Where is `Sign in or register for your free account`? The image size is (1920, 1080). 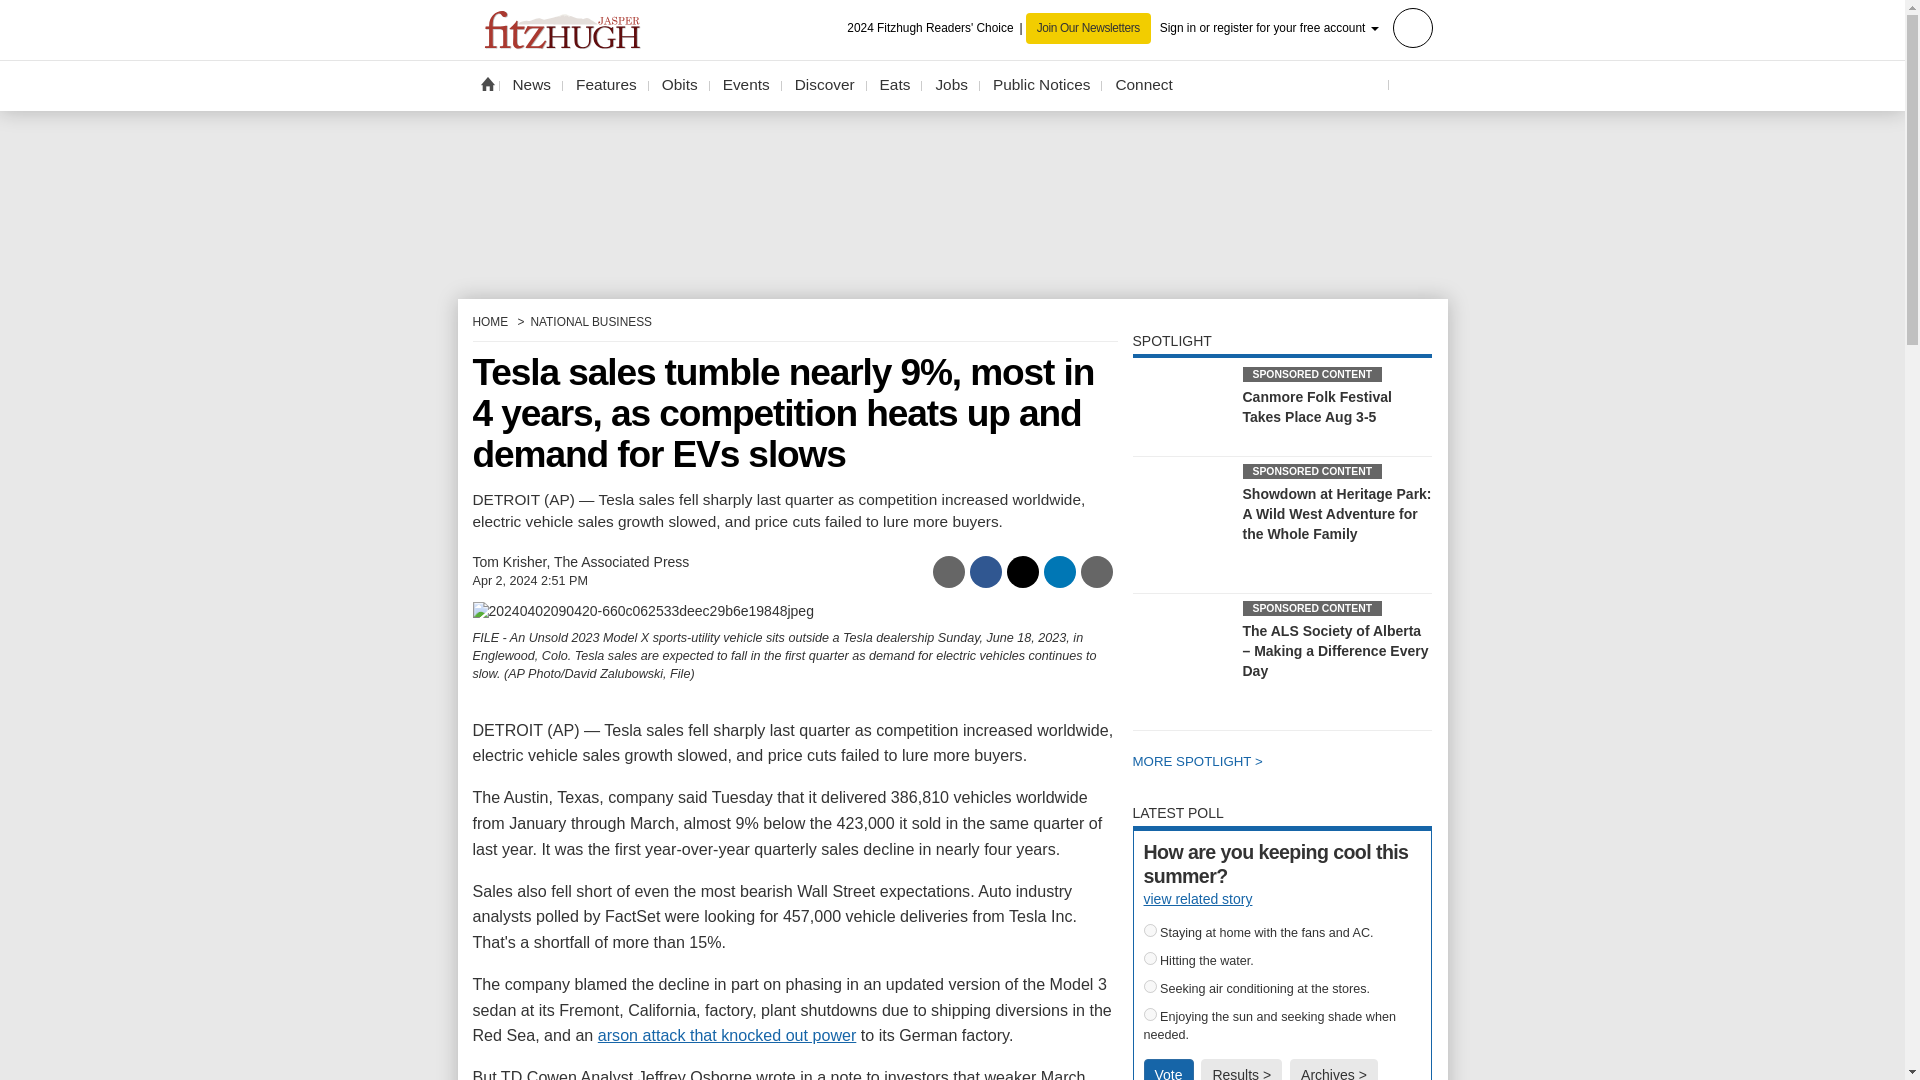 Sign in or register for your free account is located at coordinates (1296, 26).